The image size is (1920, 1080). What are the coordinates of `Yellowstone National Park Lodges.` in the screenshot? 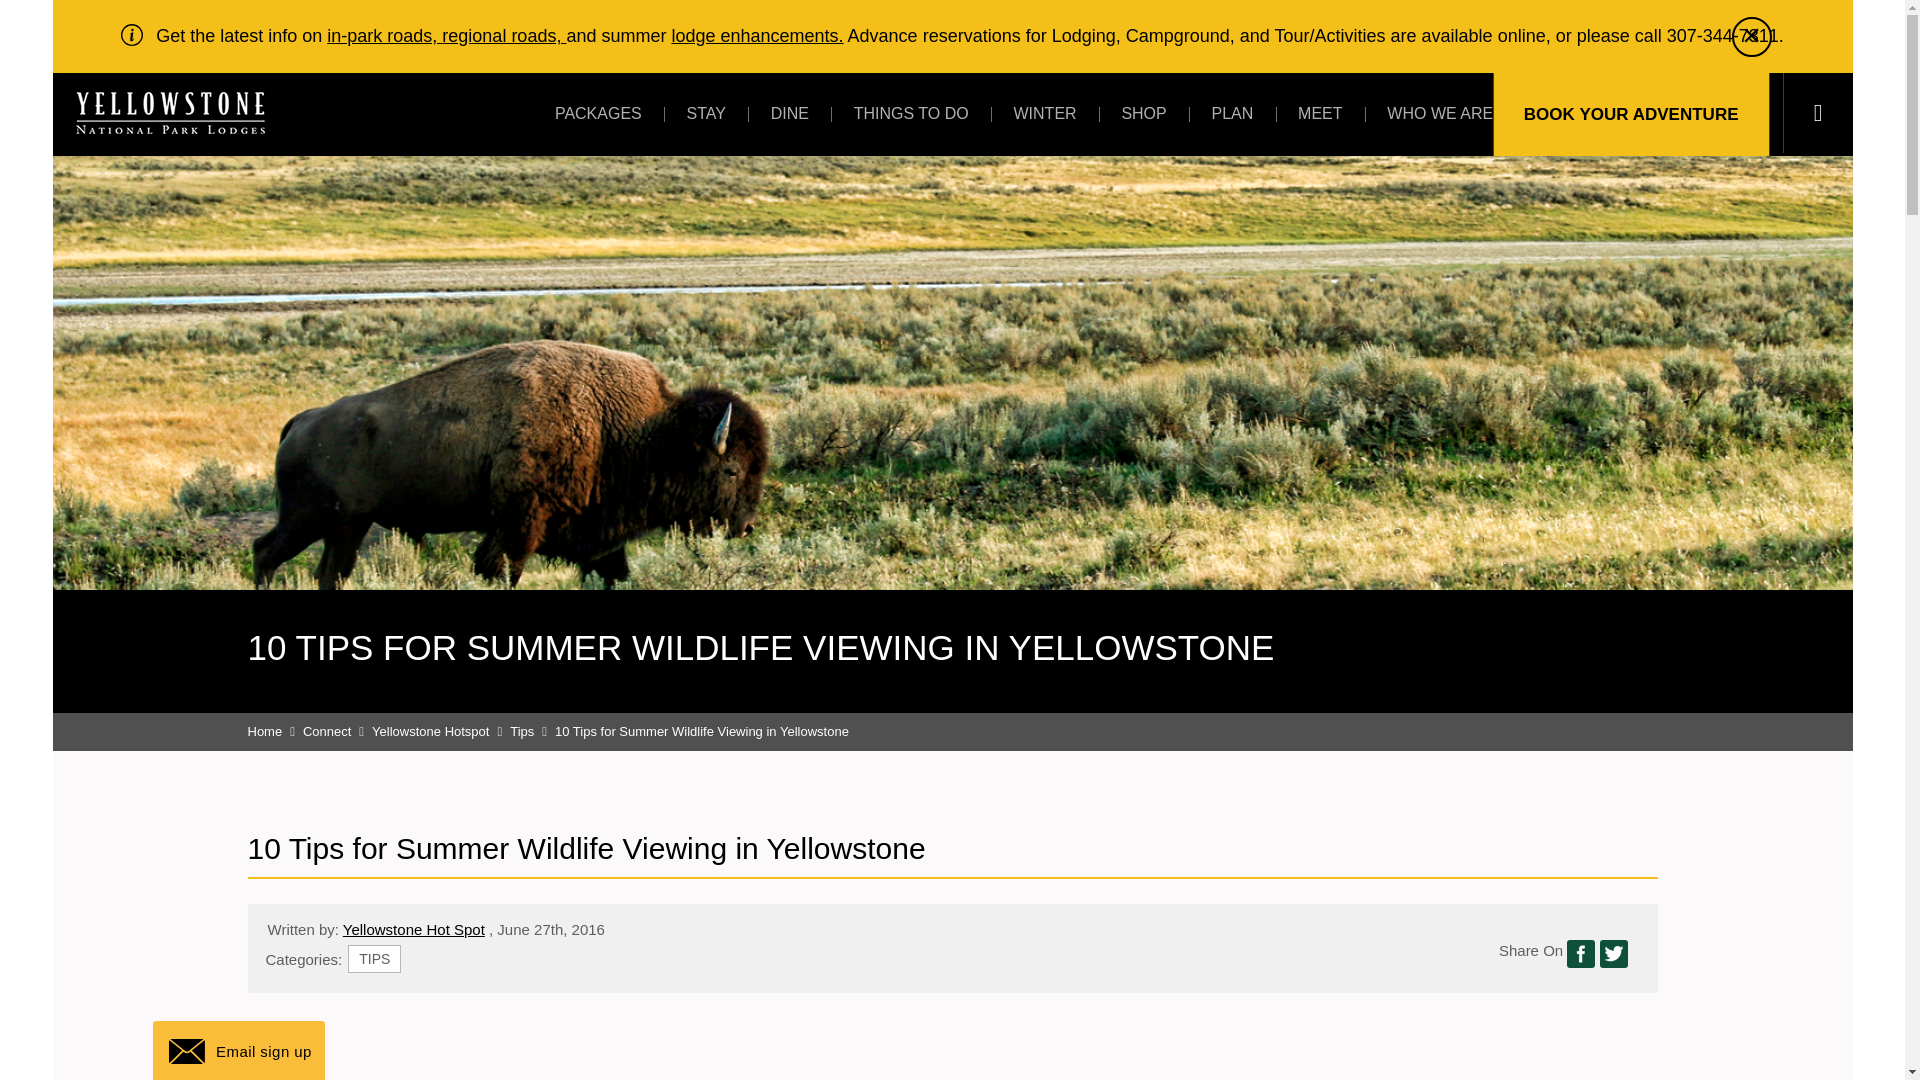 It's located at (275, 730).